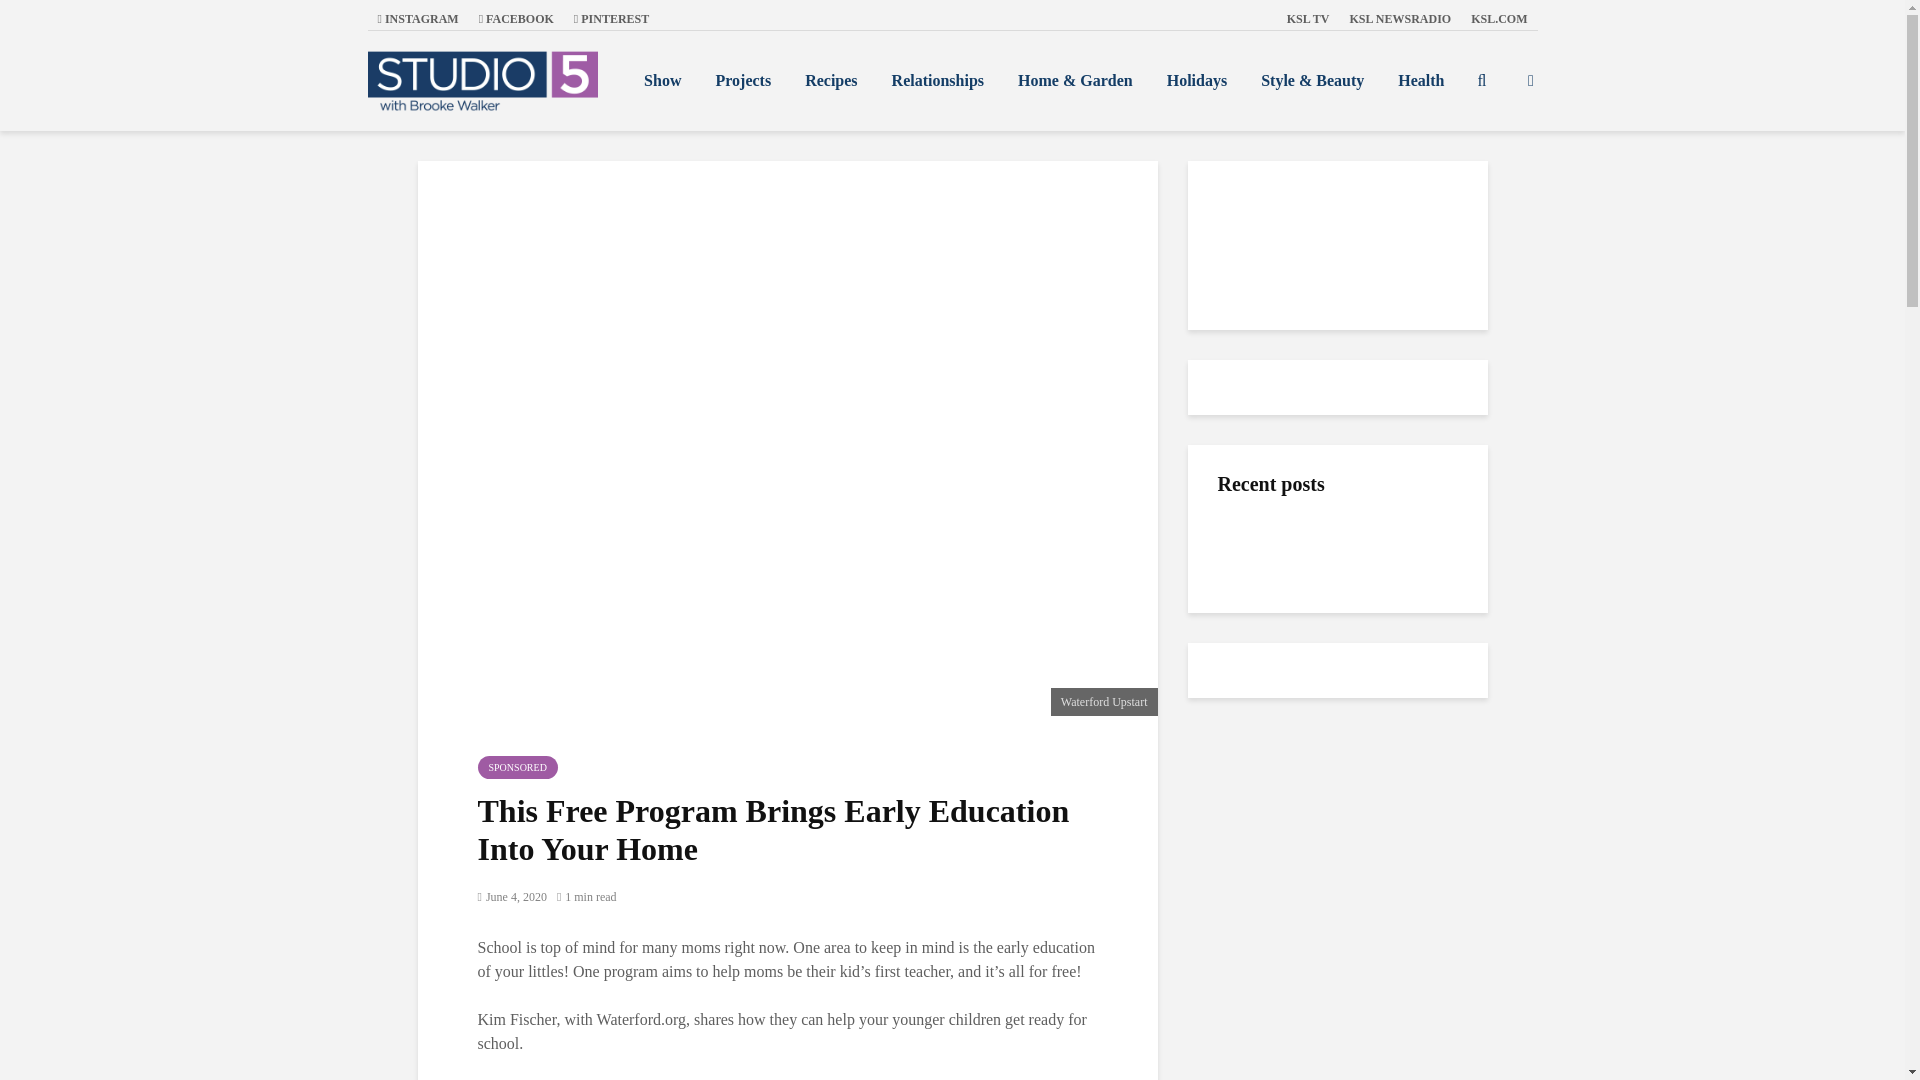 The height and width of the screenshot is (1080, 1920). I want to click on SPONSORED, so click(518, 767).